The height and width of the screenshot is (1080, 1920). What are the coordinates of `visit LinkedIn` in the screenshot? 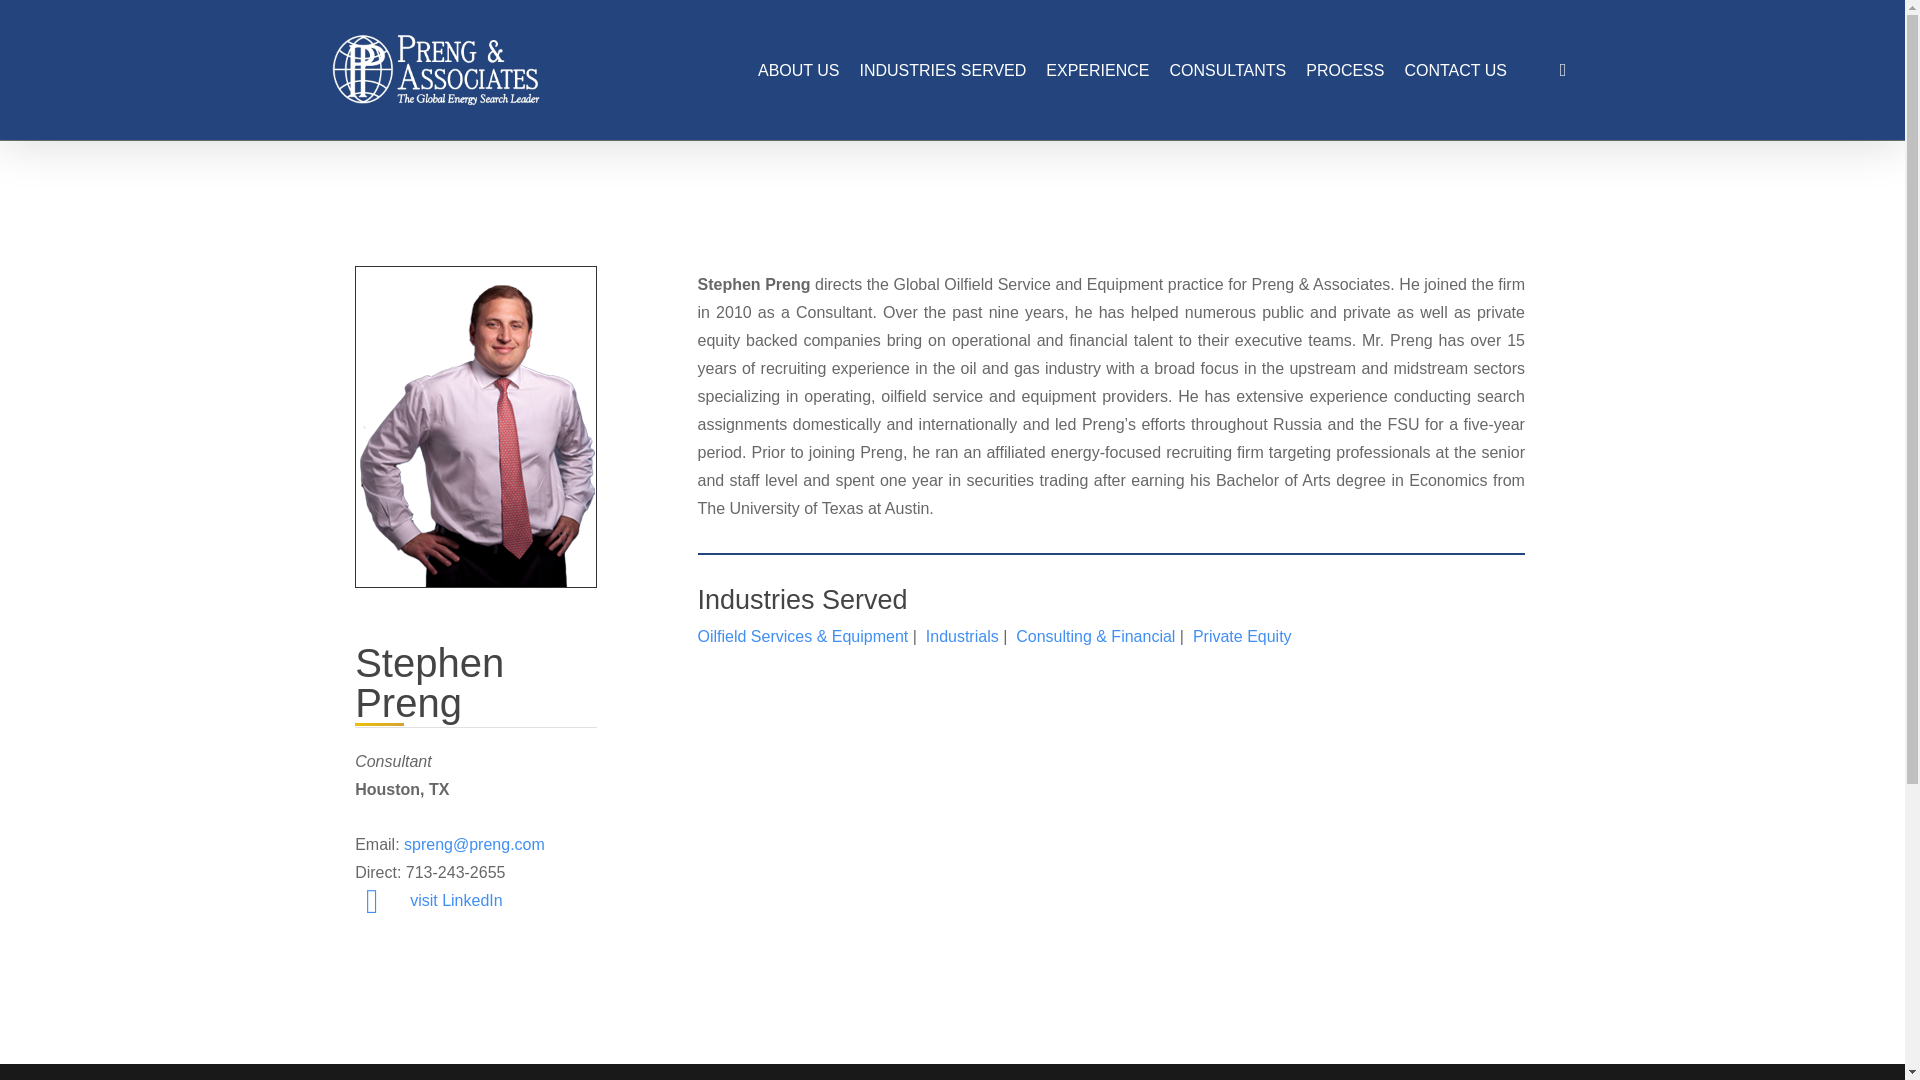 It's located at (456, 900).